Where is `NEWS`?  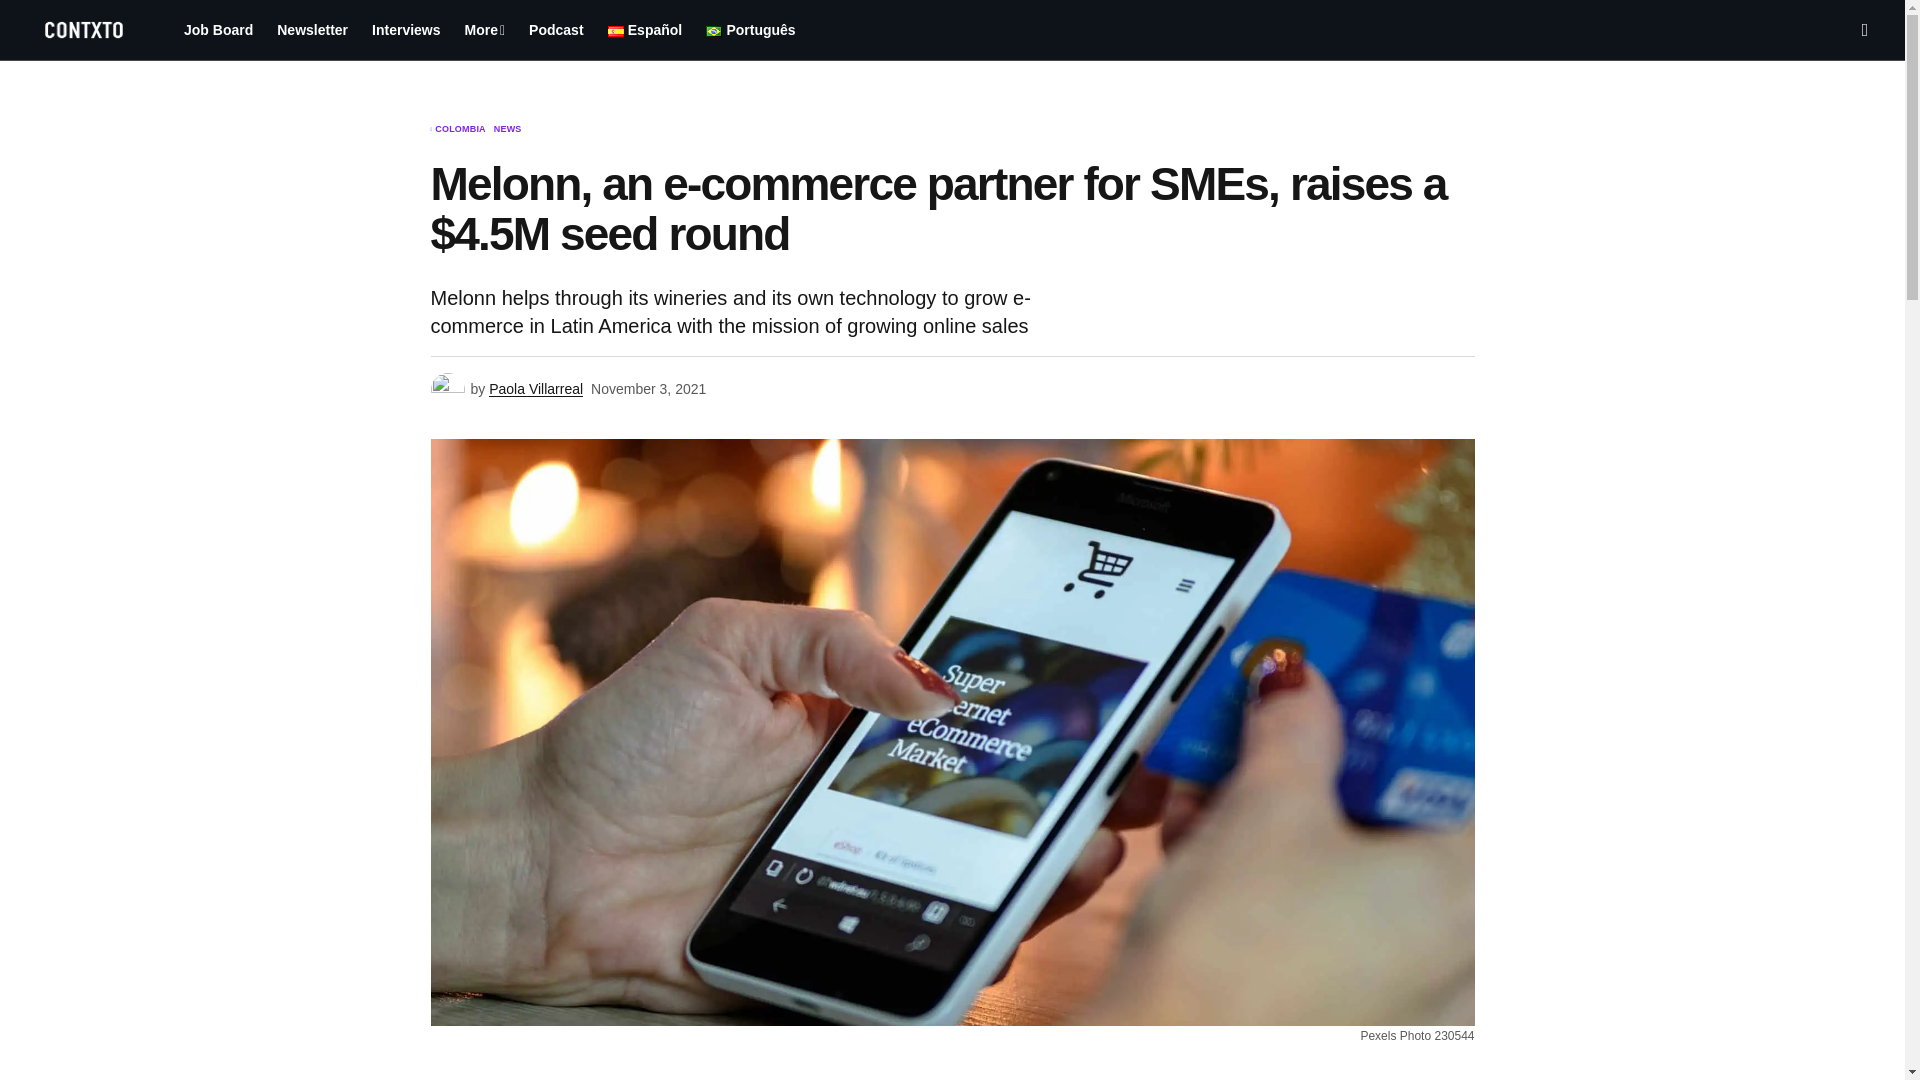 NEWS is located at coordinates (508, 130).